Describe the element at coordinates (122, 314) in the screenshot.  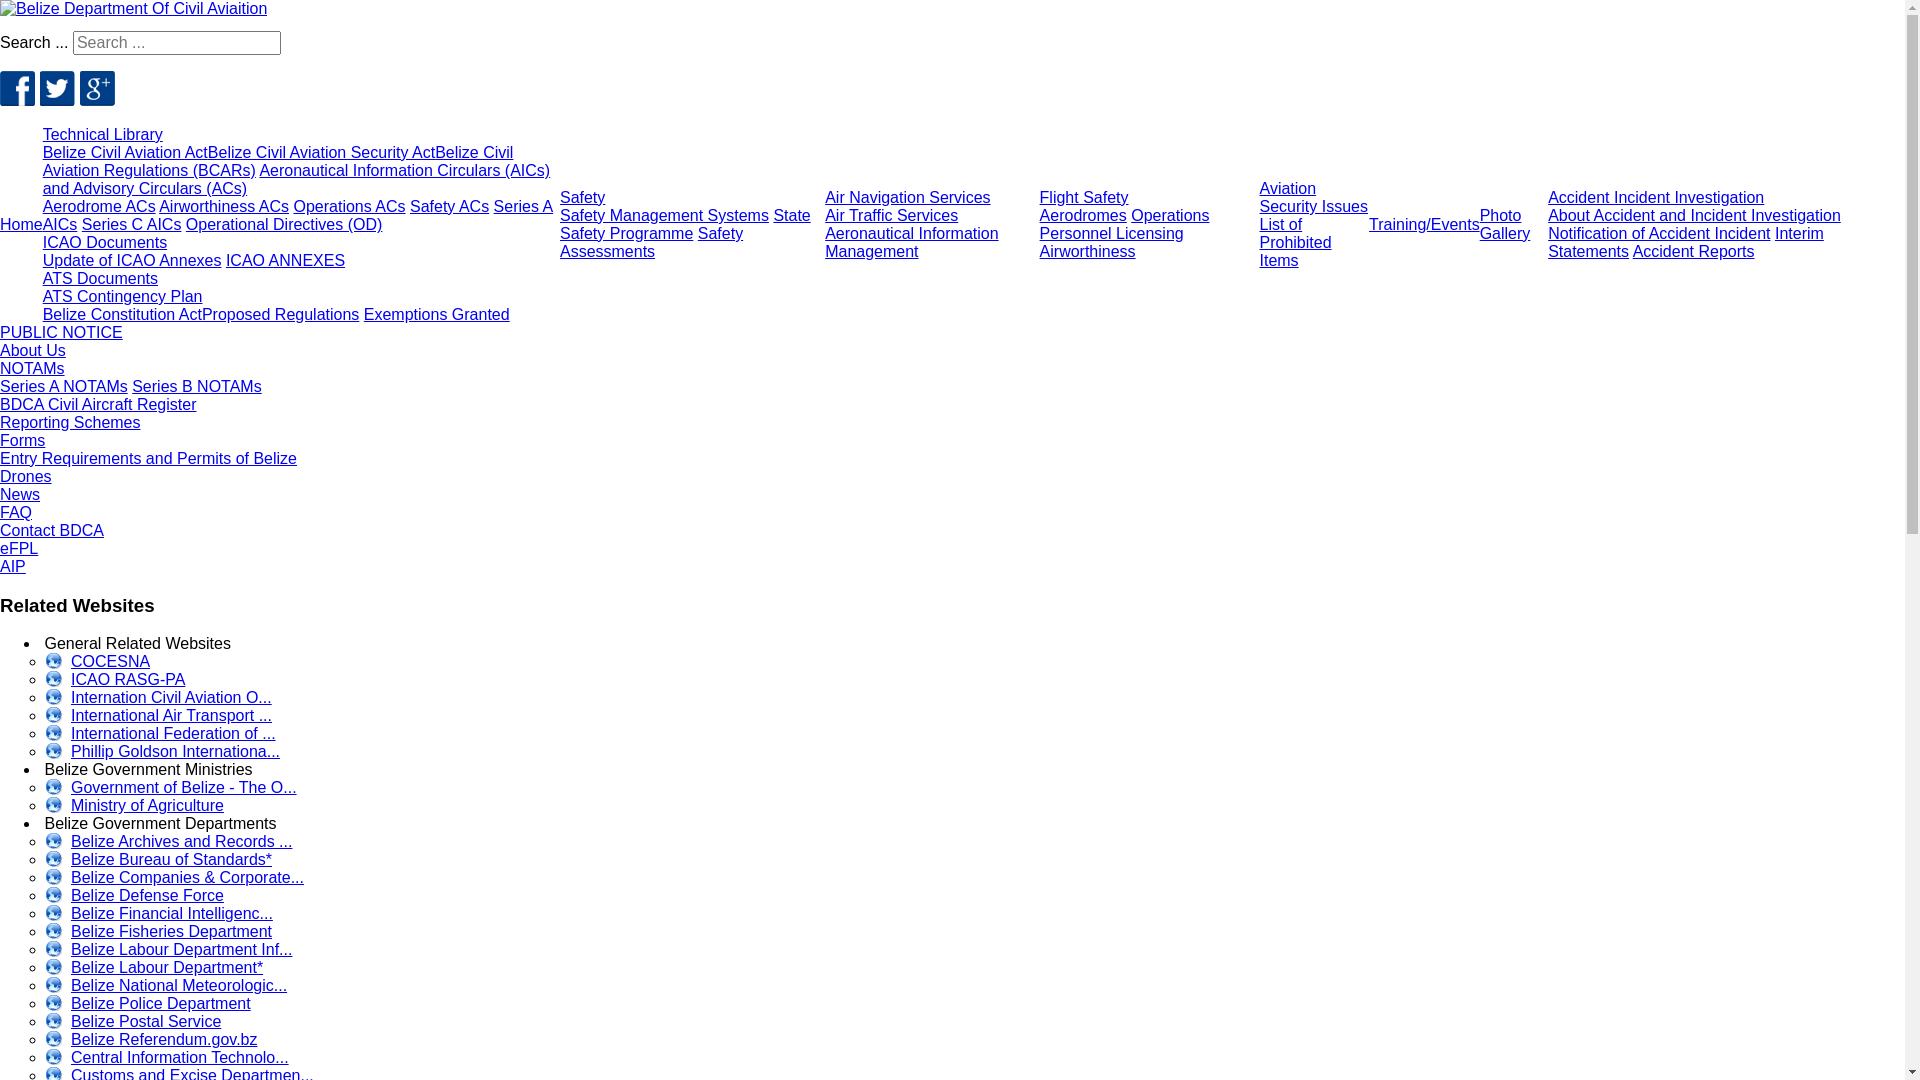
I see `Belize Constitution Act` at that location.